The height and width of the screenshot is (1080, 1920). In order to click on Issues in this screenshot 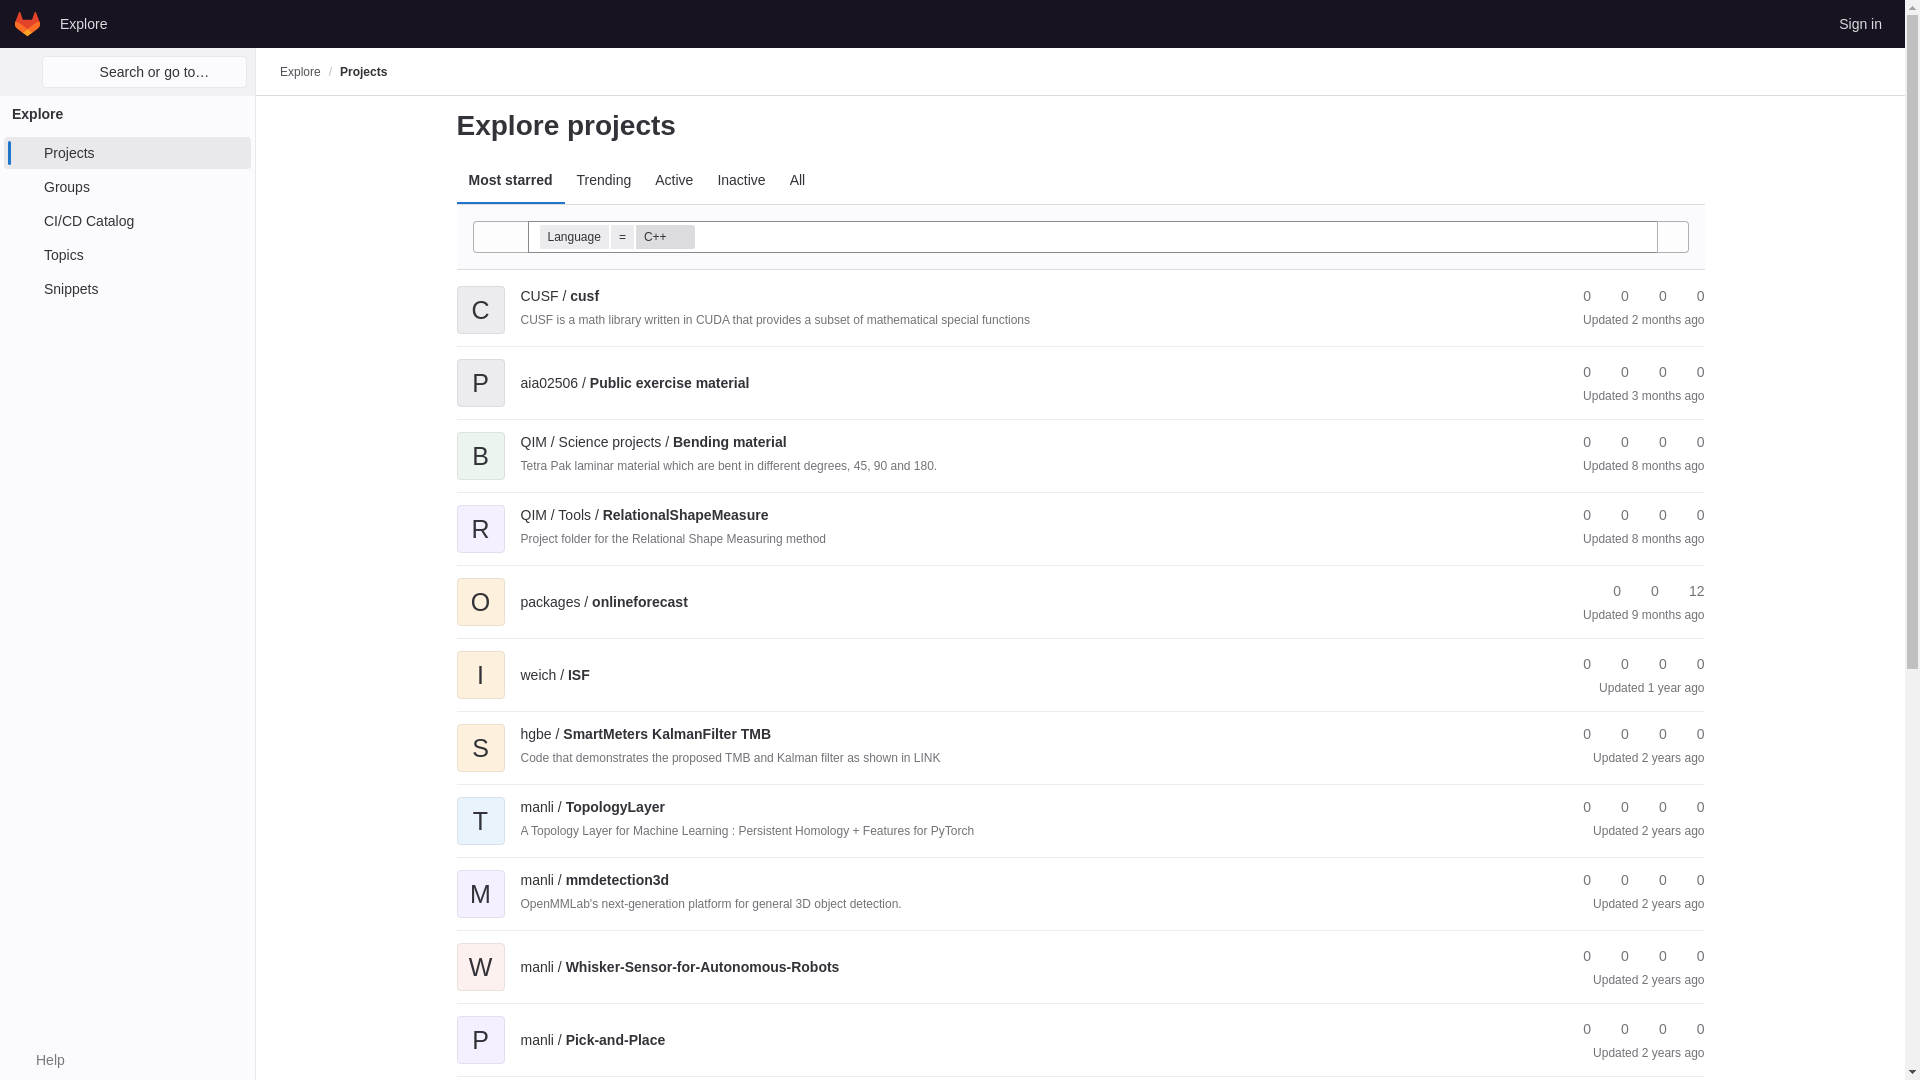, I will do `click(1691, 296)`.